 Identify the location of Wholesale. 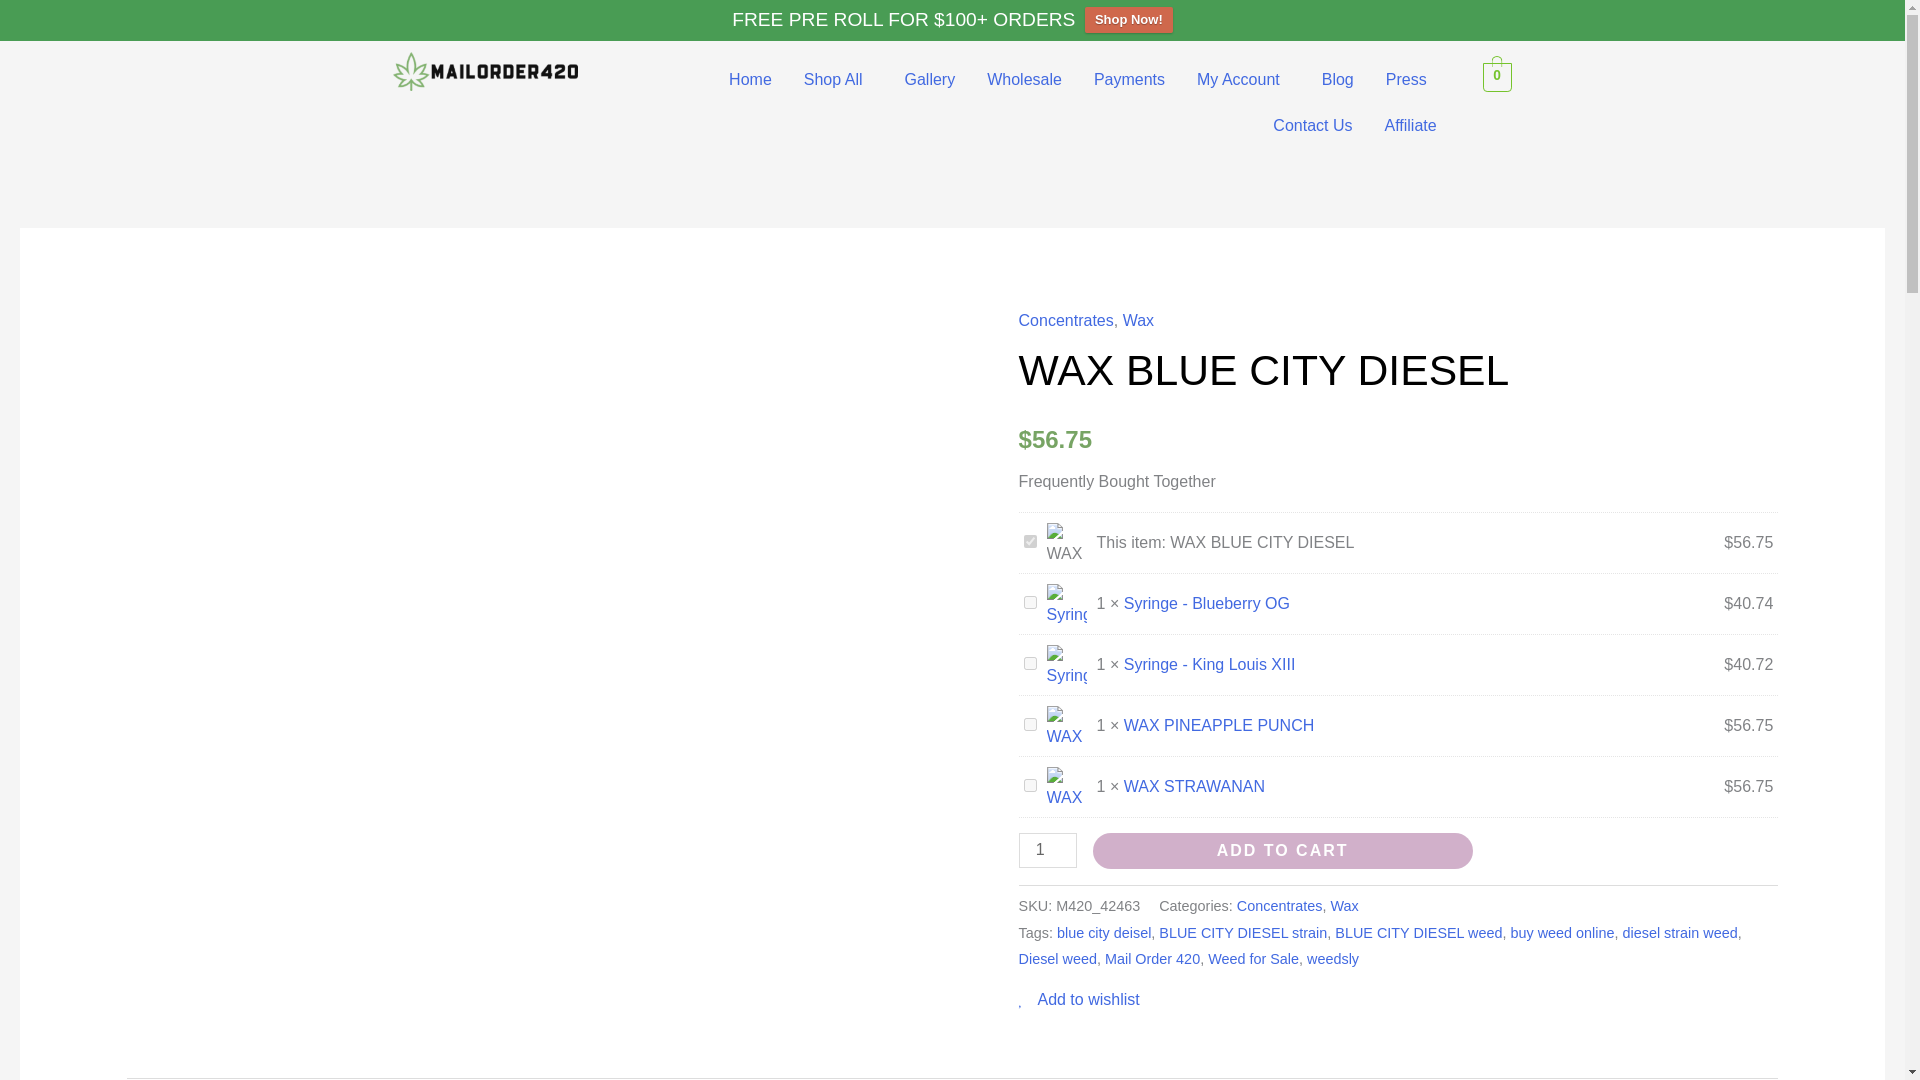
(1024, 80).